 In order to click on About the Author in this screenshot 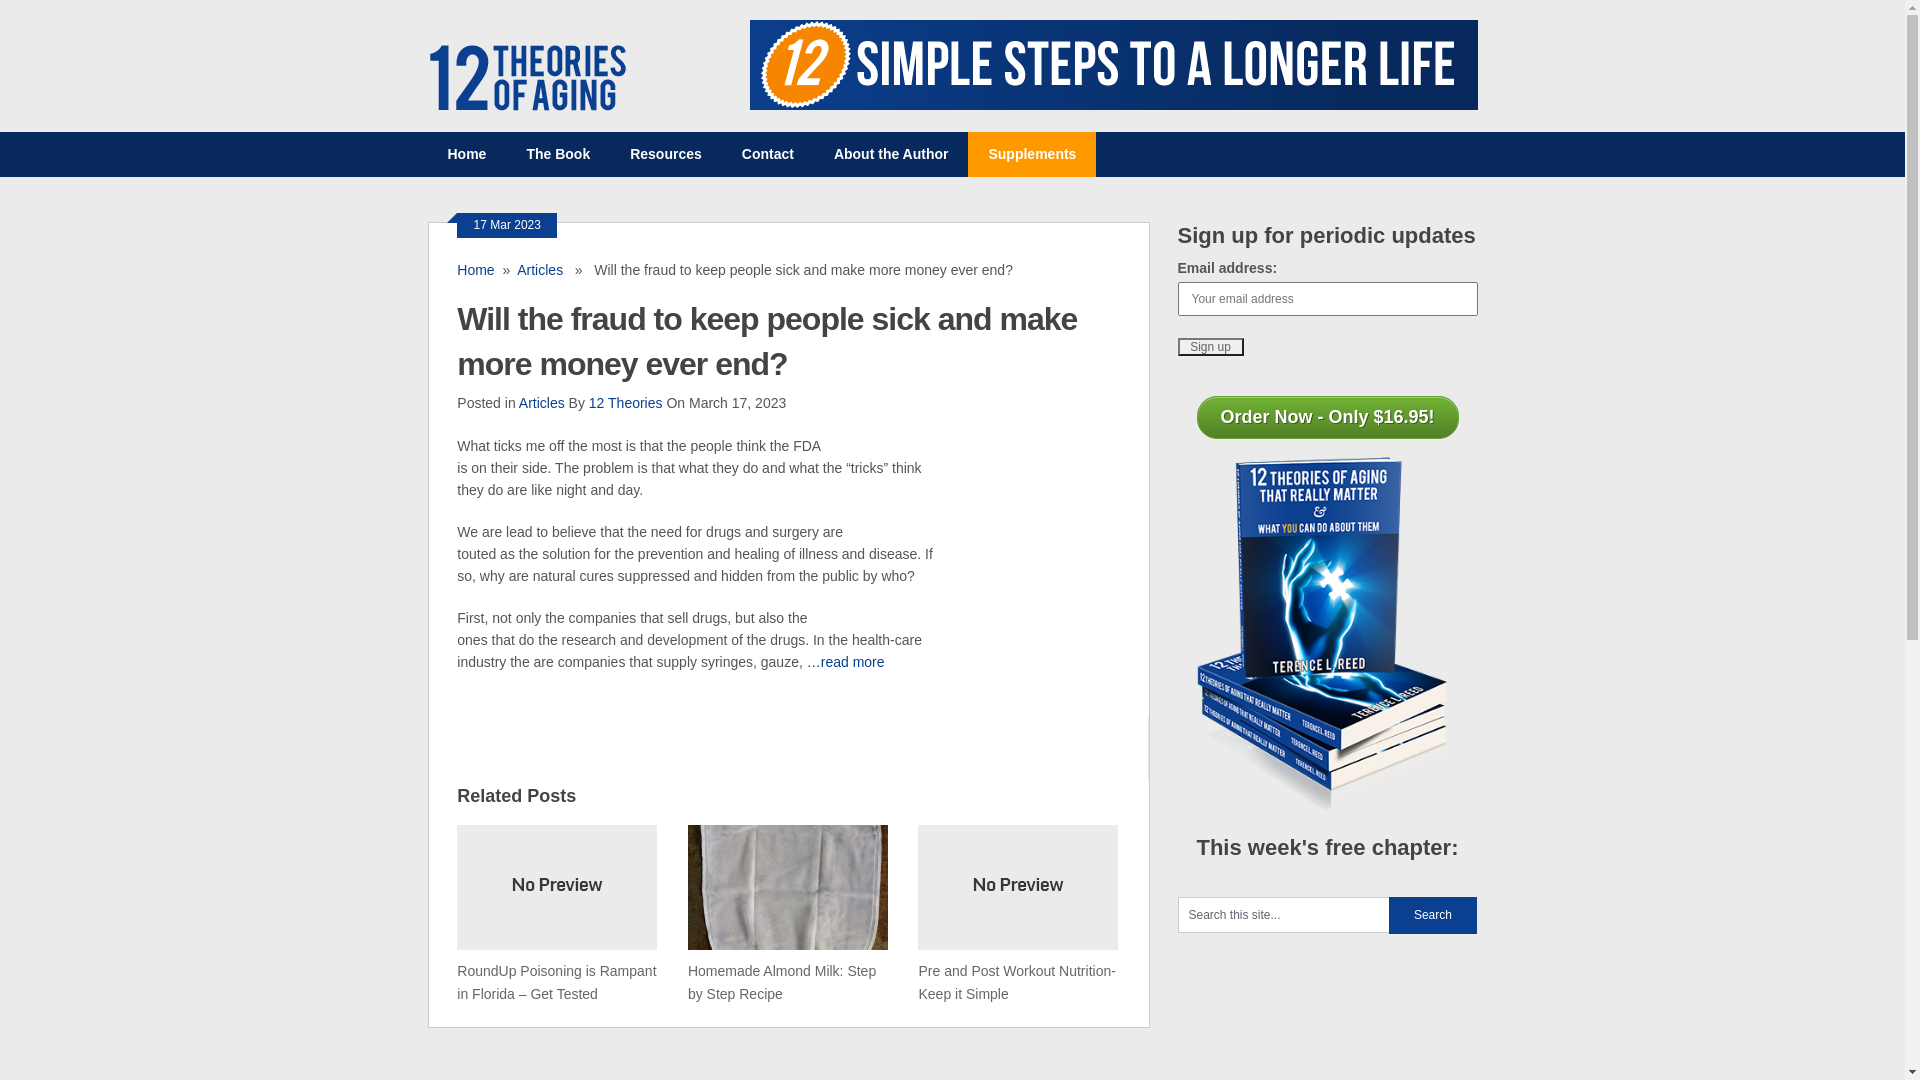, I will do `click(891, 154)`.